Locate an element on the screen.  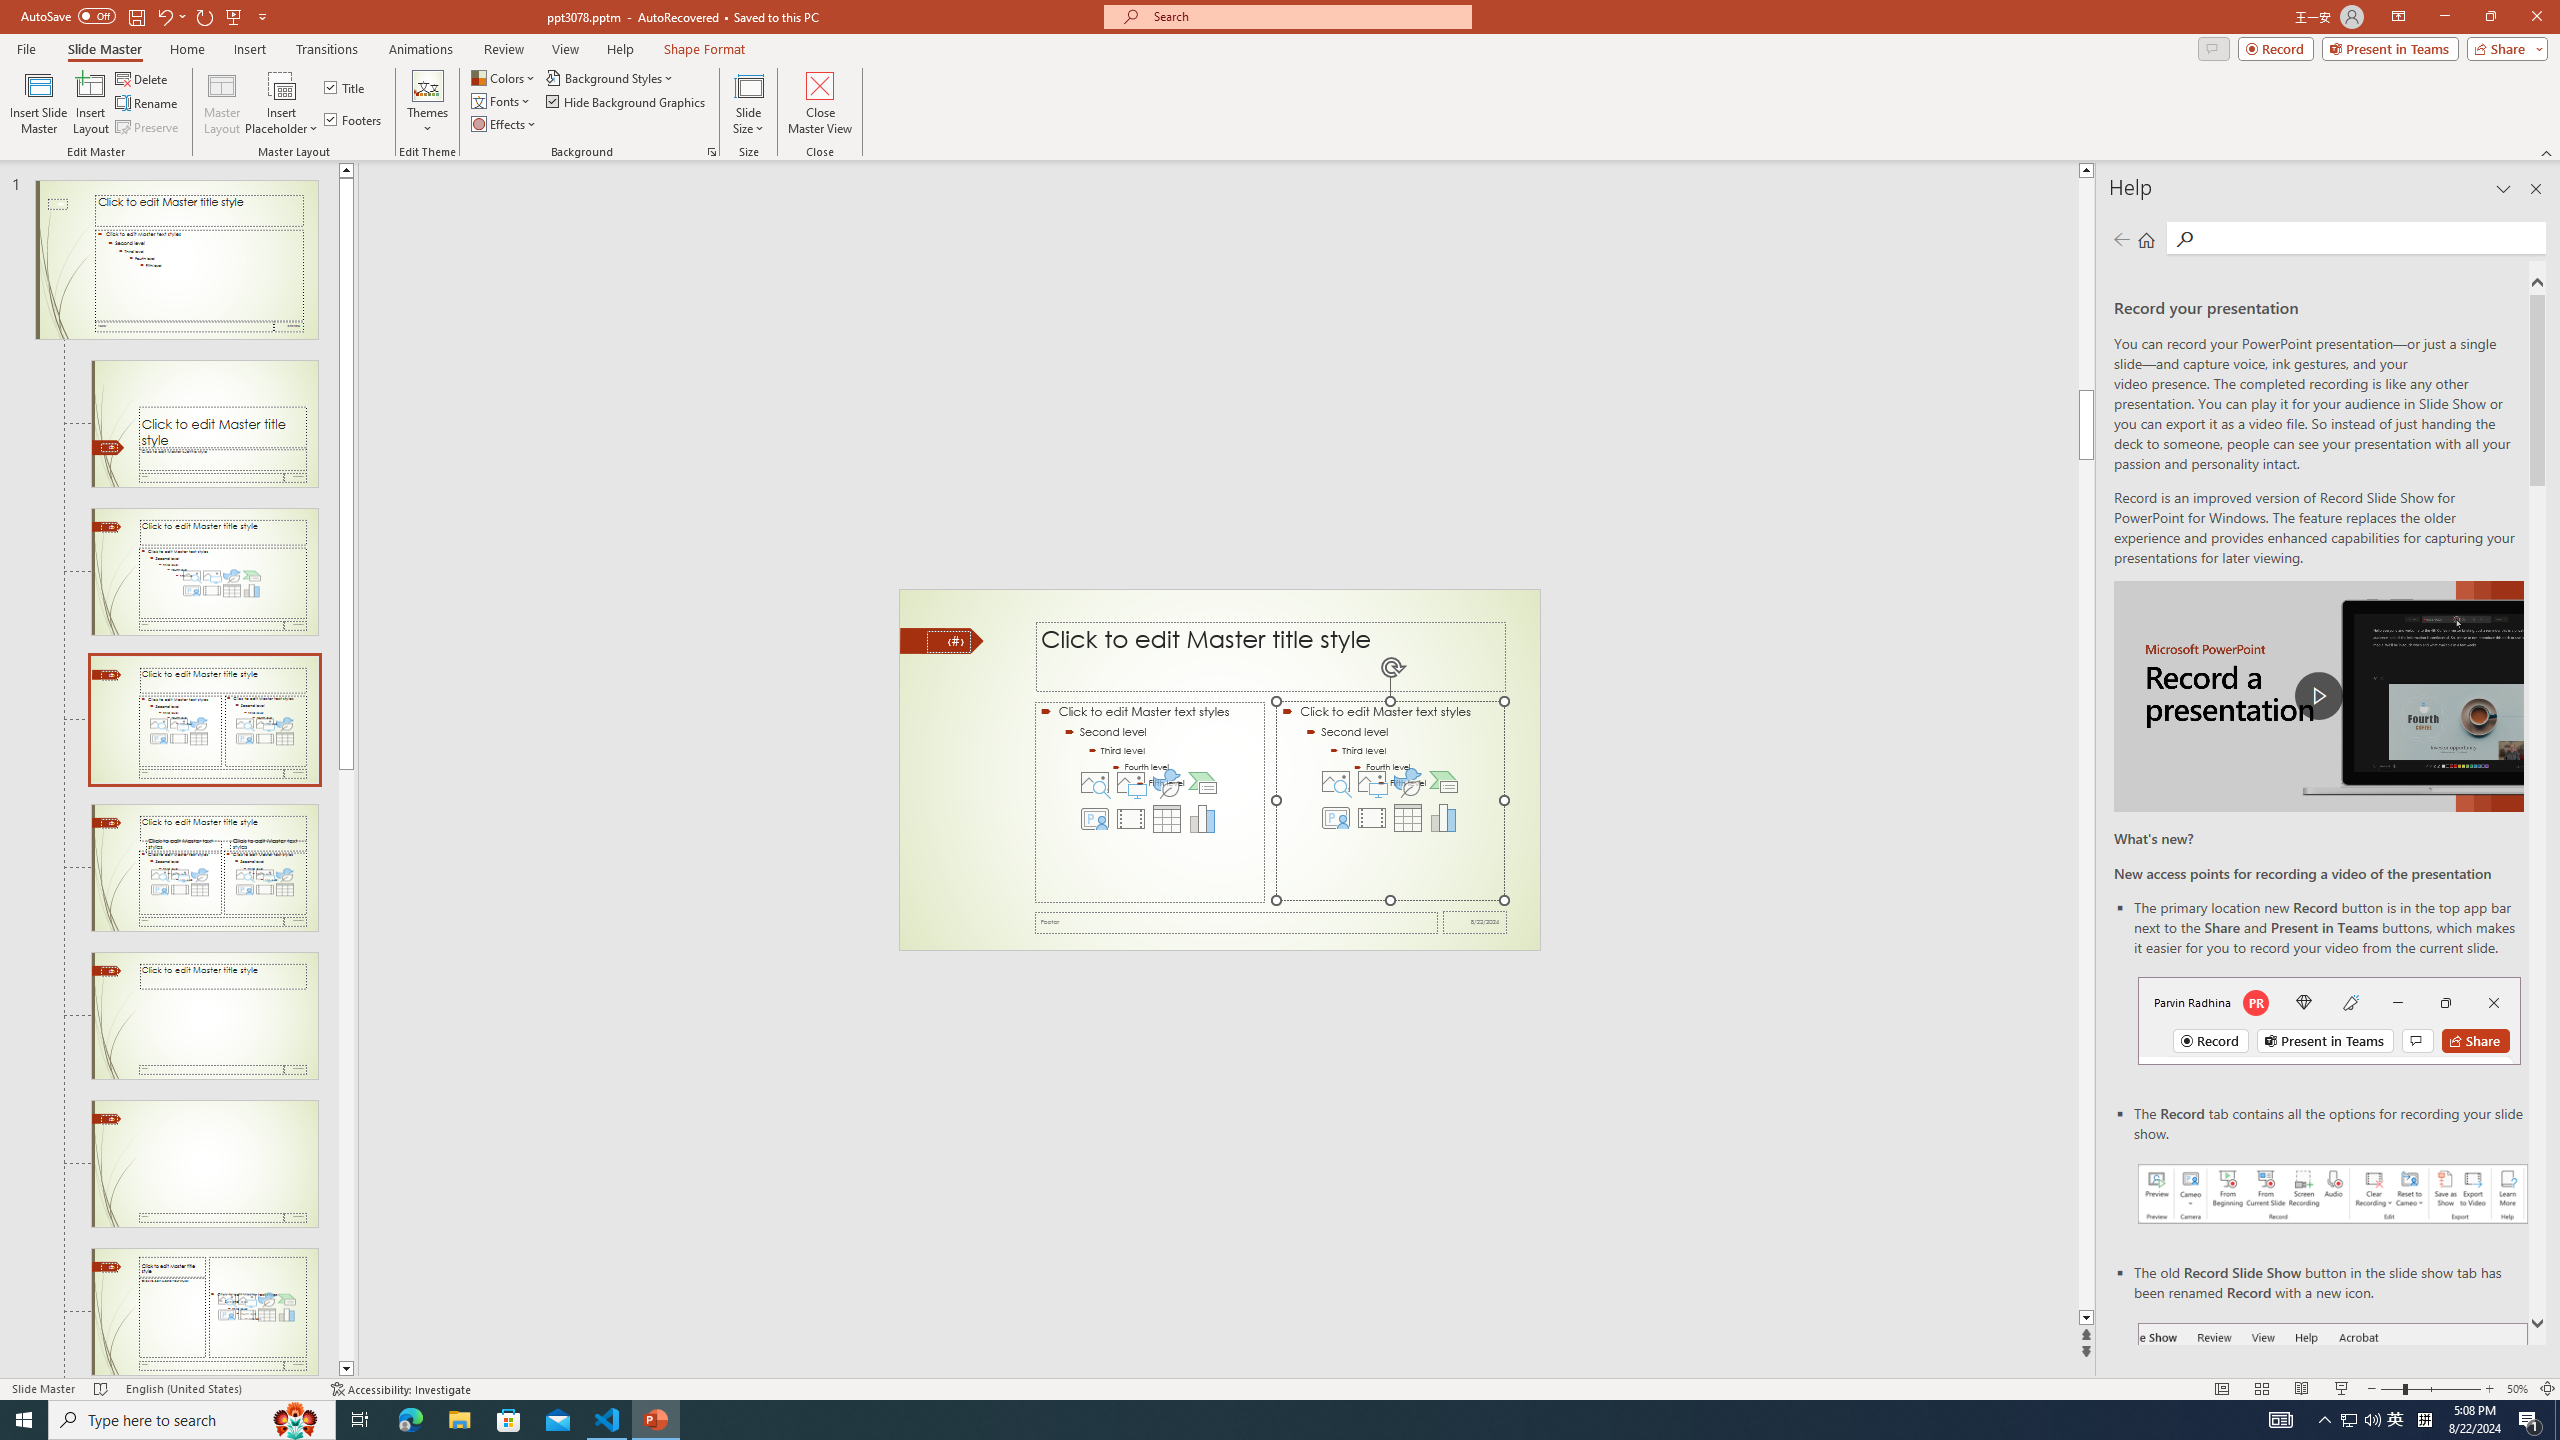
Effects is located at coordinates (505, 124).